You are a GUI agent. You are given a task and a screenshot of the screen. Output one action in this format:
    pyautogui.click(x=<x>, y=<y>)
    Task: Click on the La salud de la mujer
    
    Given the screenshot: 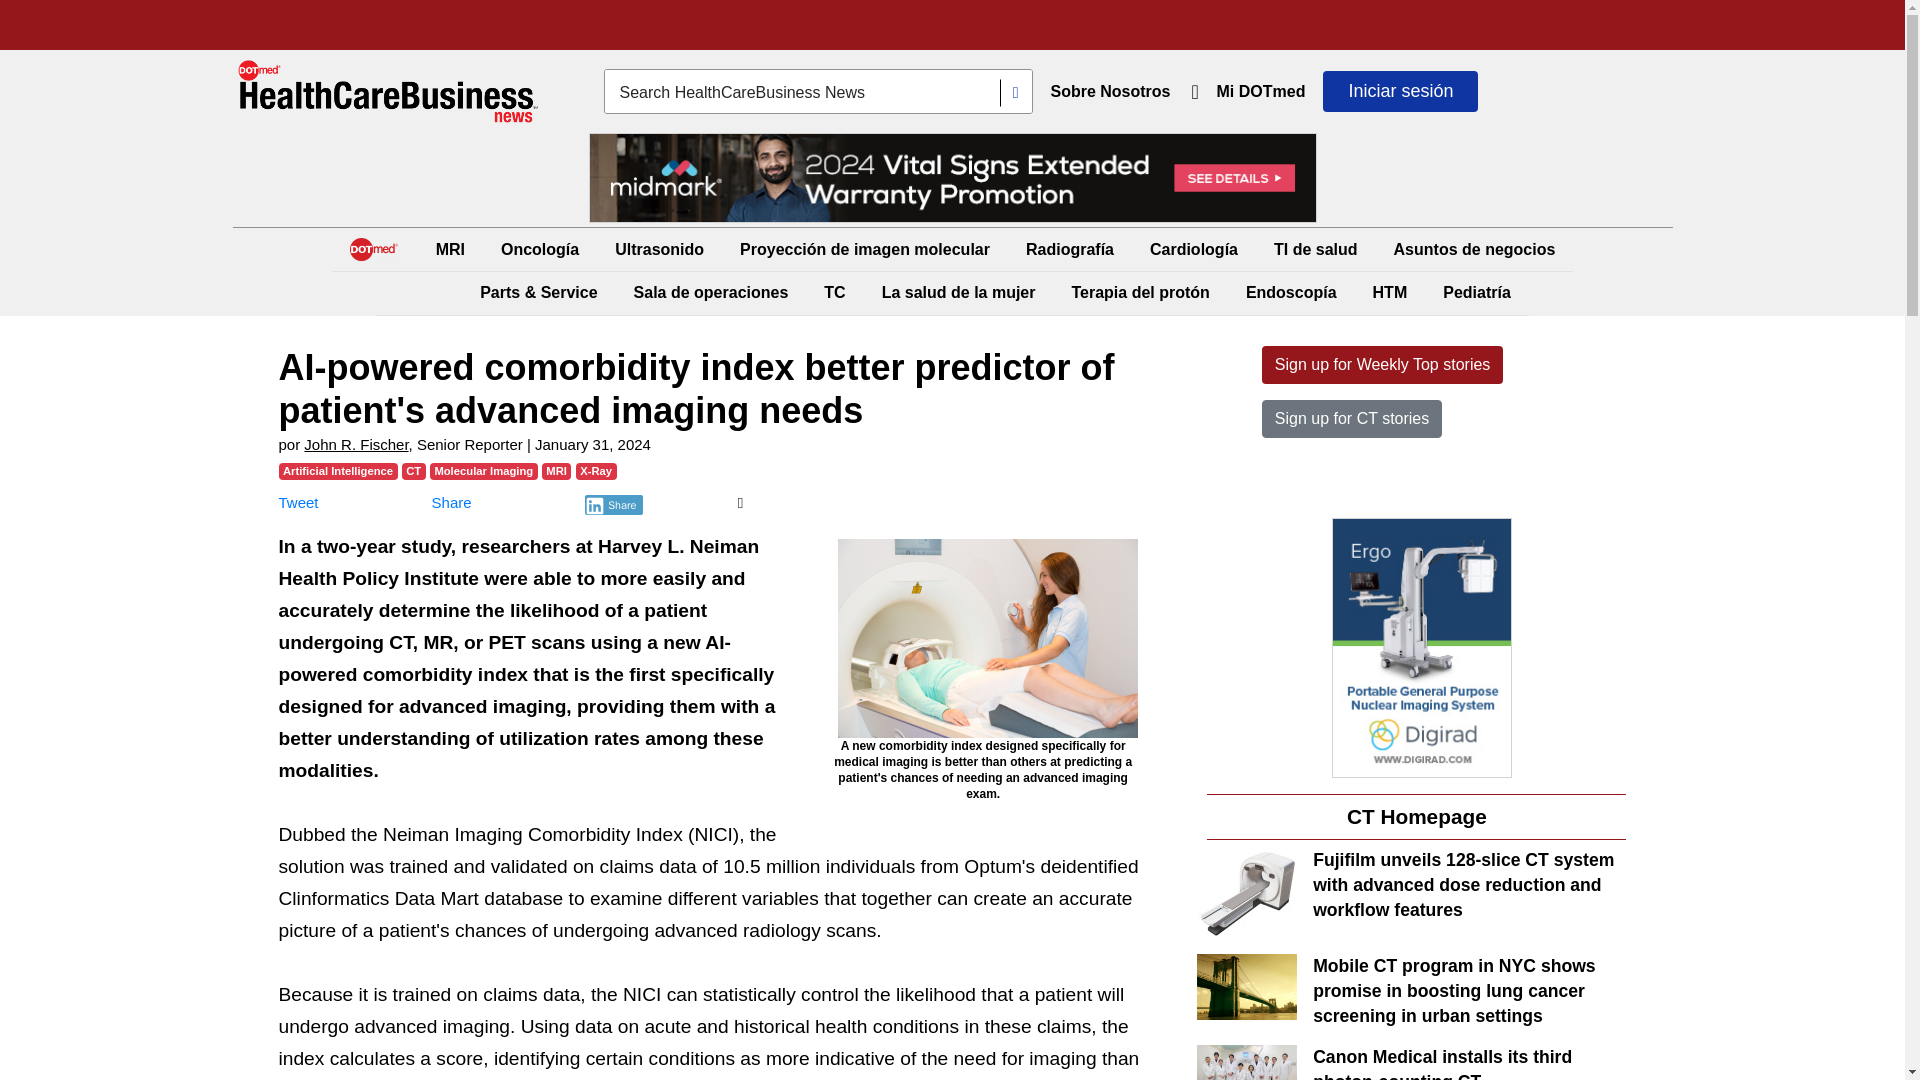 What is the action you would take?
    pyautogui.click(x=958, y=292)
    